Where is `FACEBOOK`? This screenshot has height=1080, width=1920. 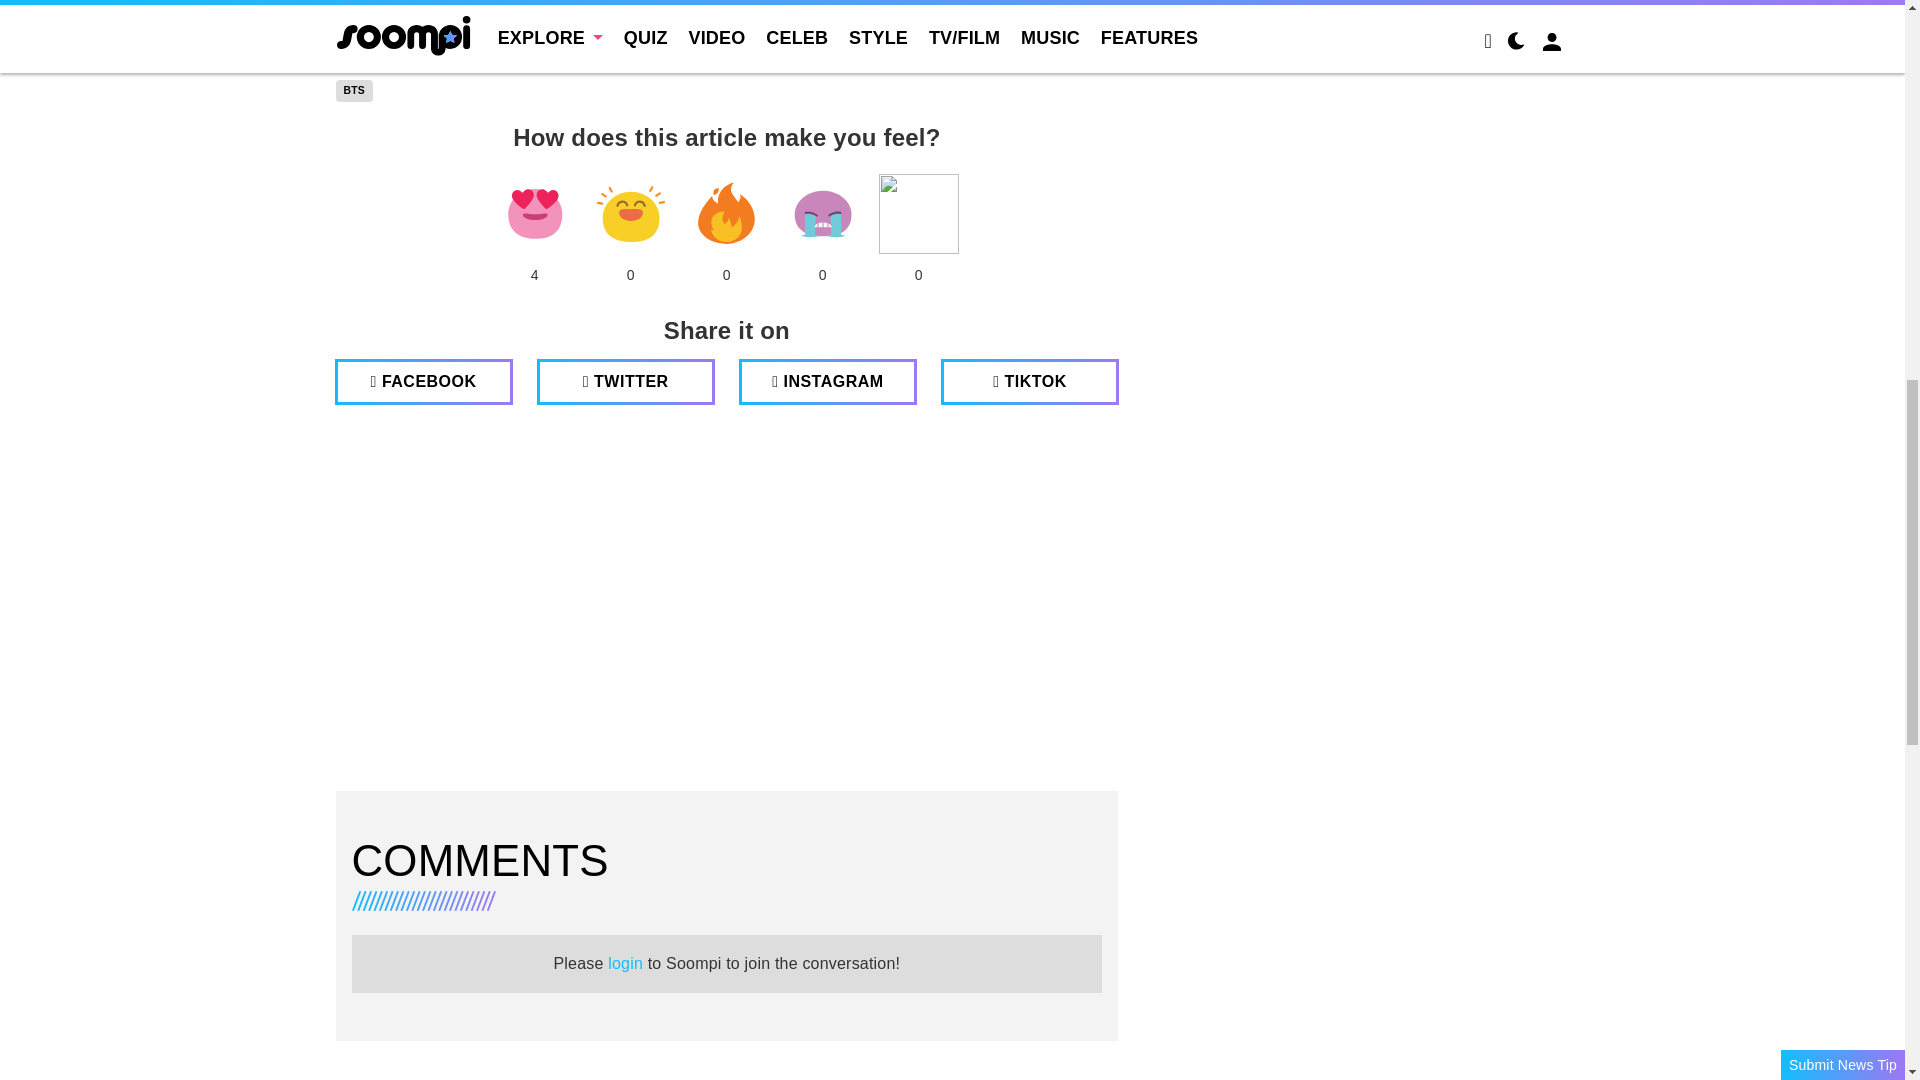 FACEBOOK is located at coordinates (423, 382).